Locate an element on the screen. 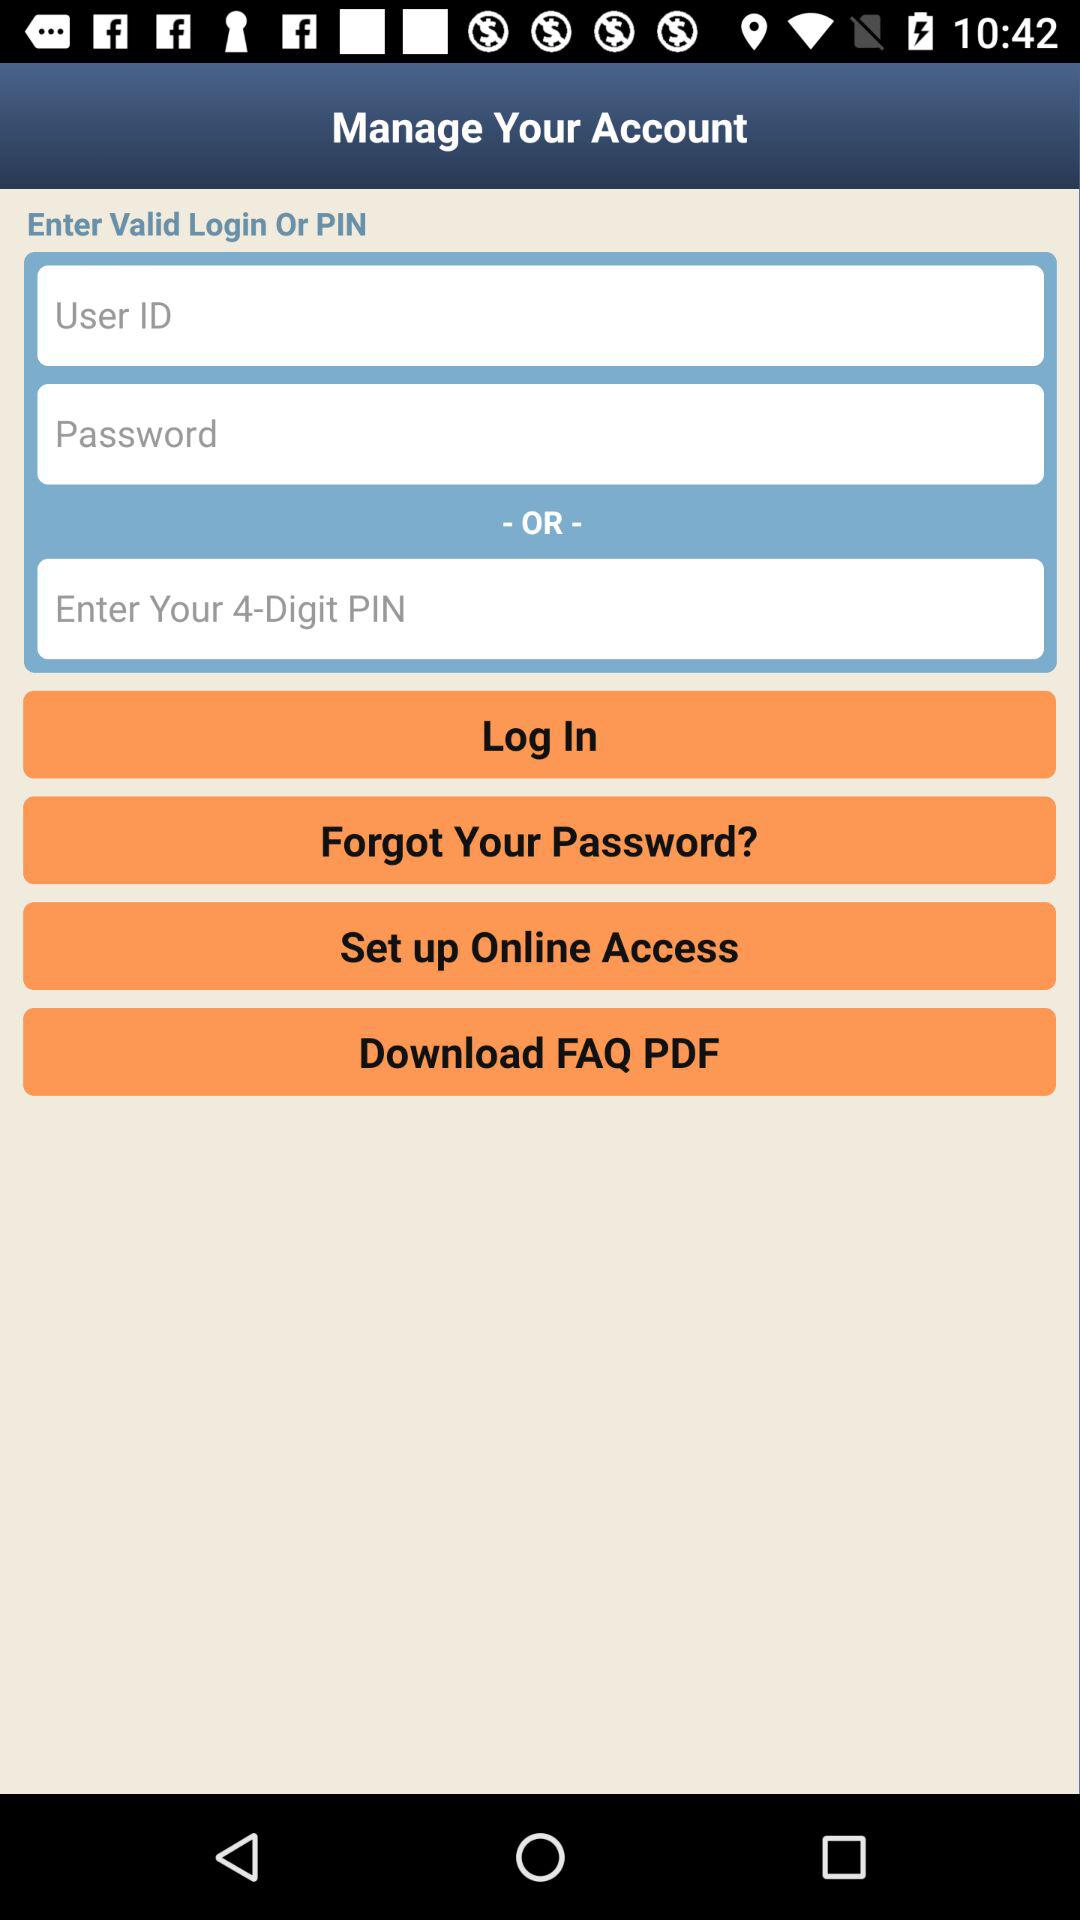 This screenshot has width=1080, height=1920. turn on the icon above the forgot your password? icon is located at coordinates (540, 734).